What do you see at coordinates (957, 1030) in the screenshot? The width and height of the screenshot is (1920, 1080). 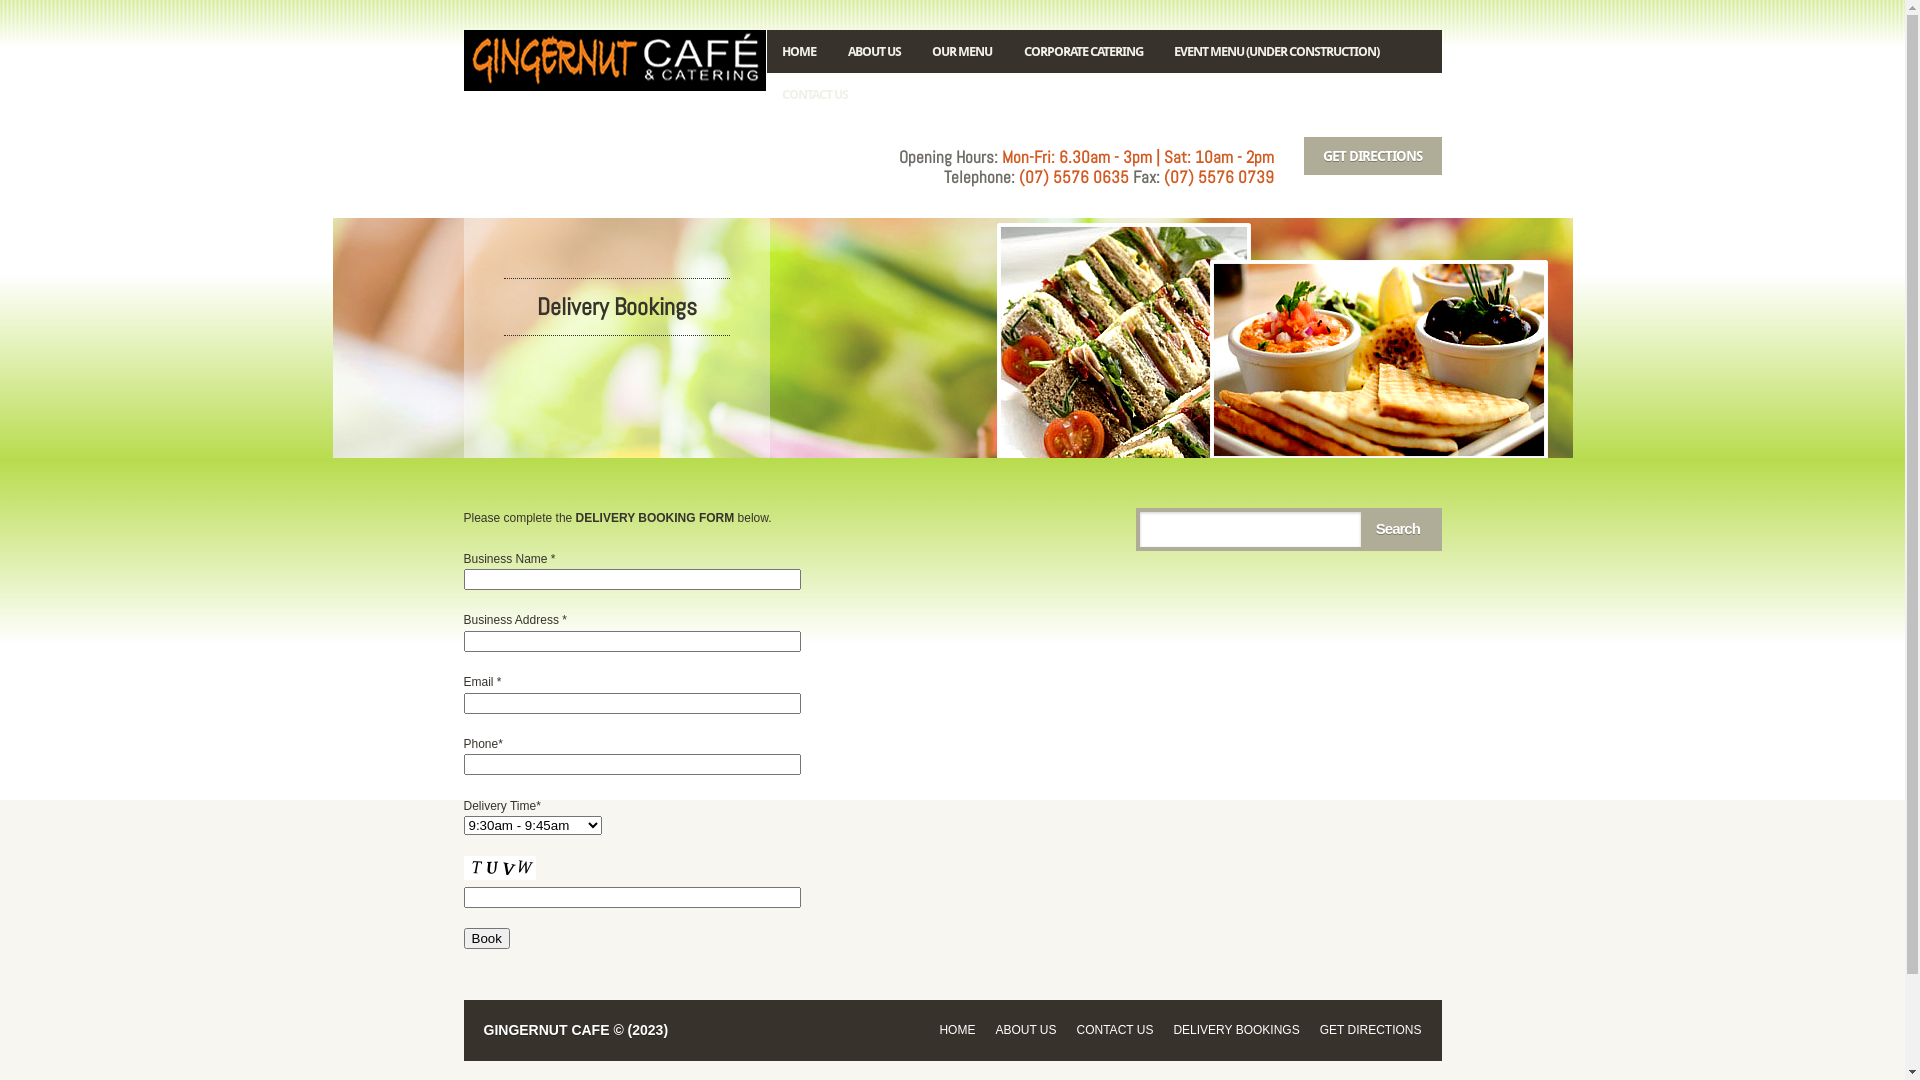 I see `HOME` at bounding box center [957, 1030].